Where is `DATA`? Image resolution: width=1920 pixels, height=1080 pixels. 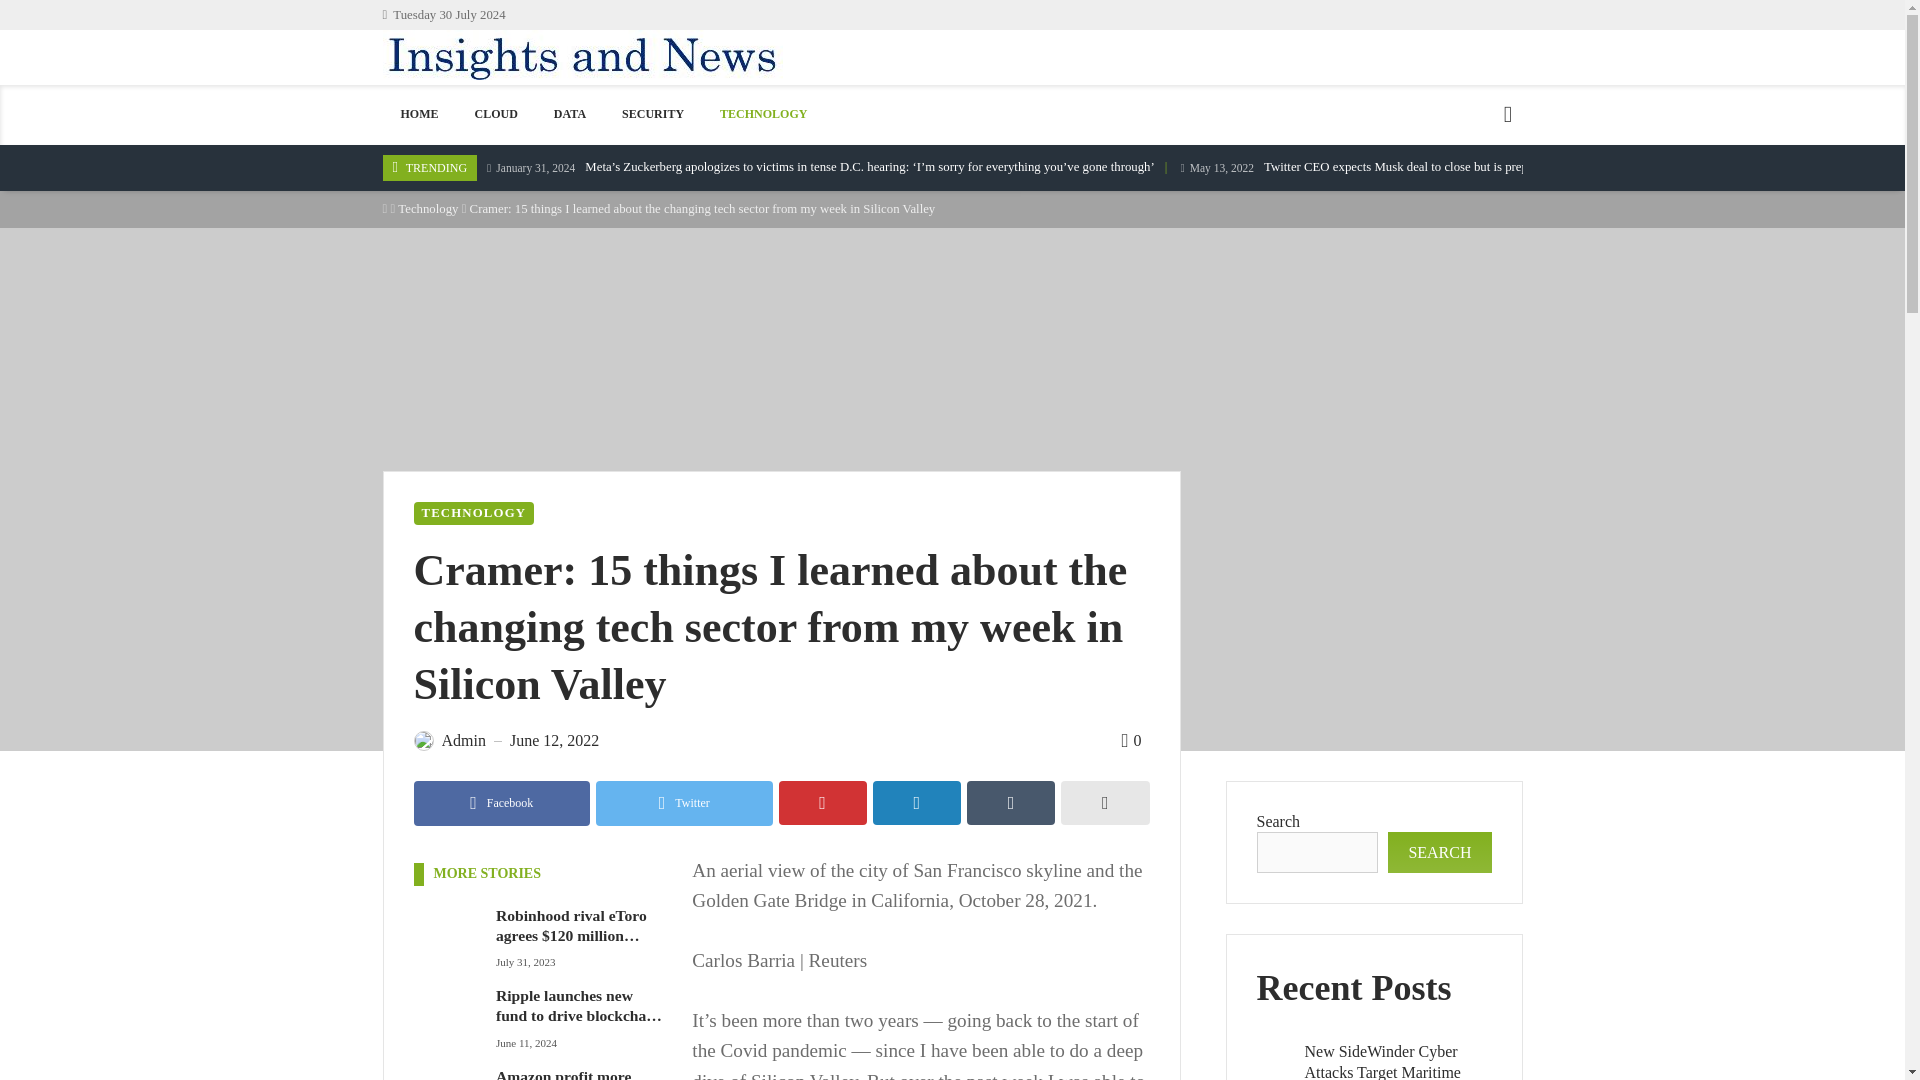 DATA is located at coordinates (570, 114).